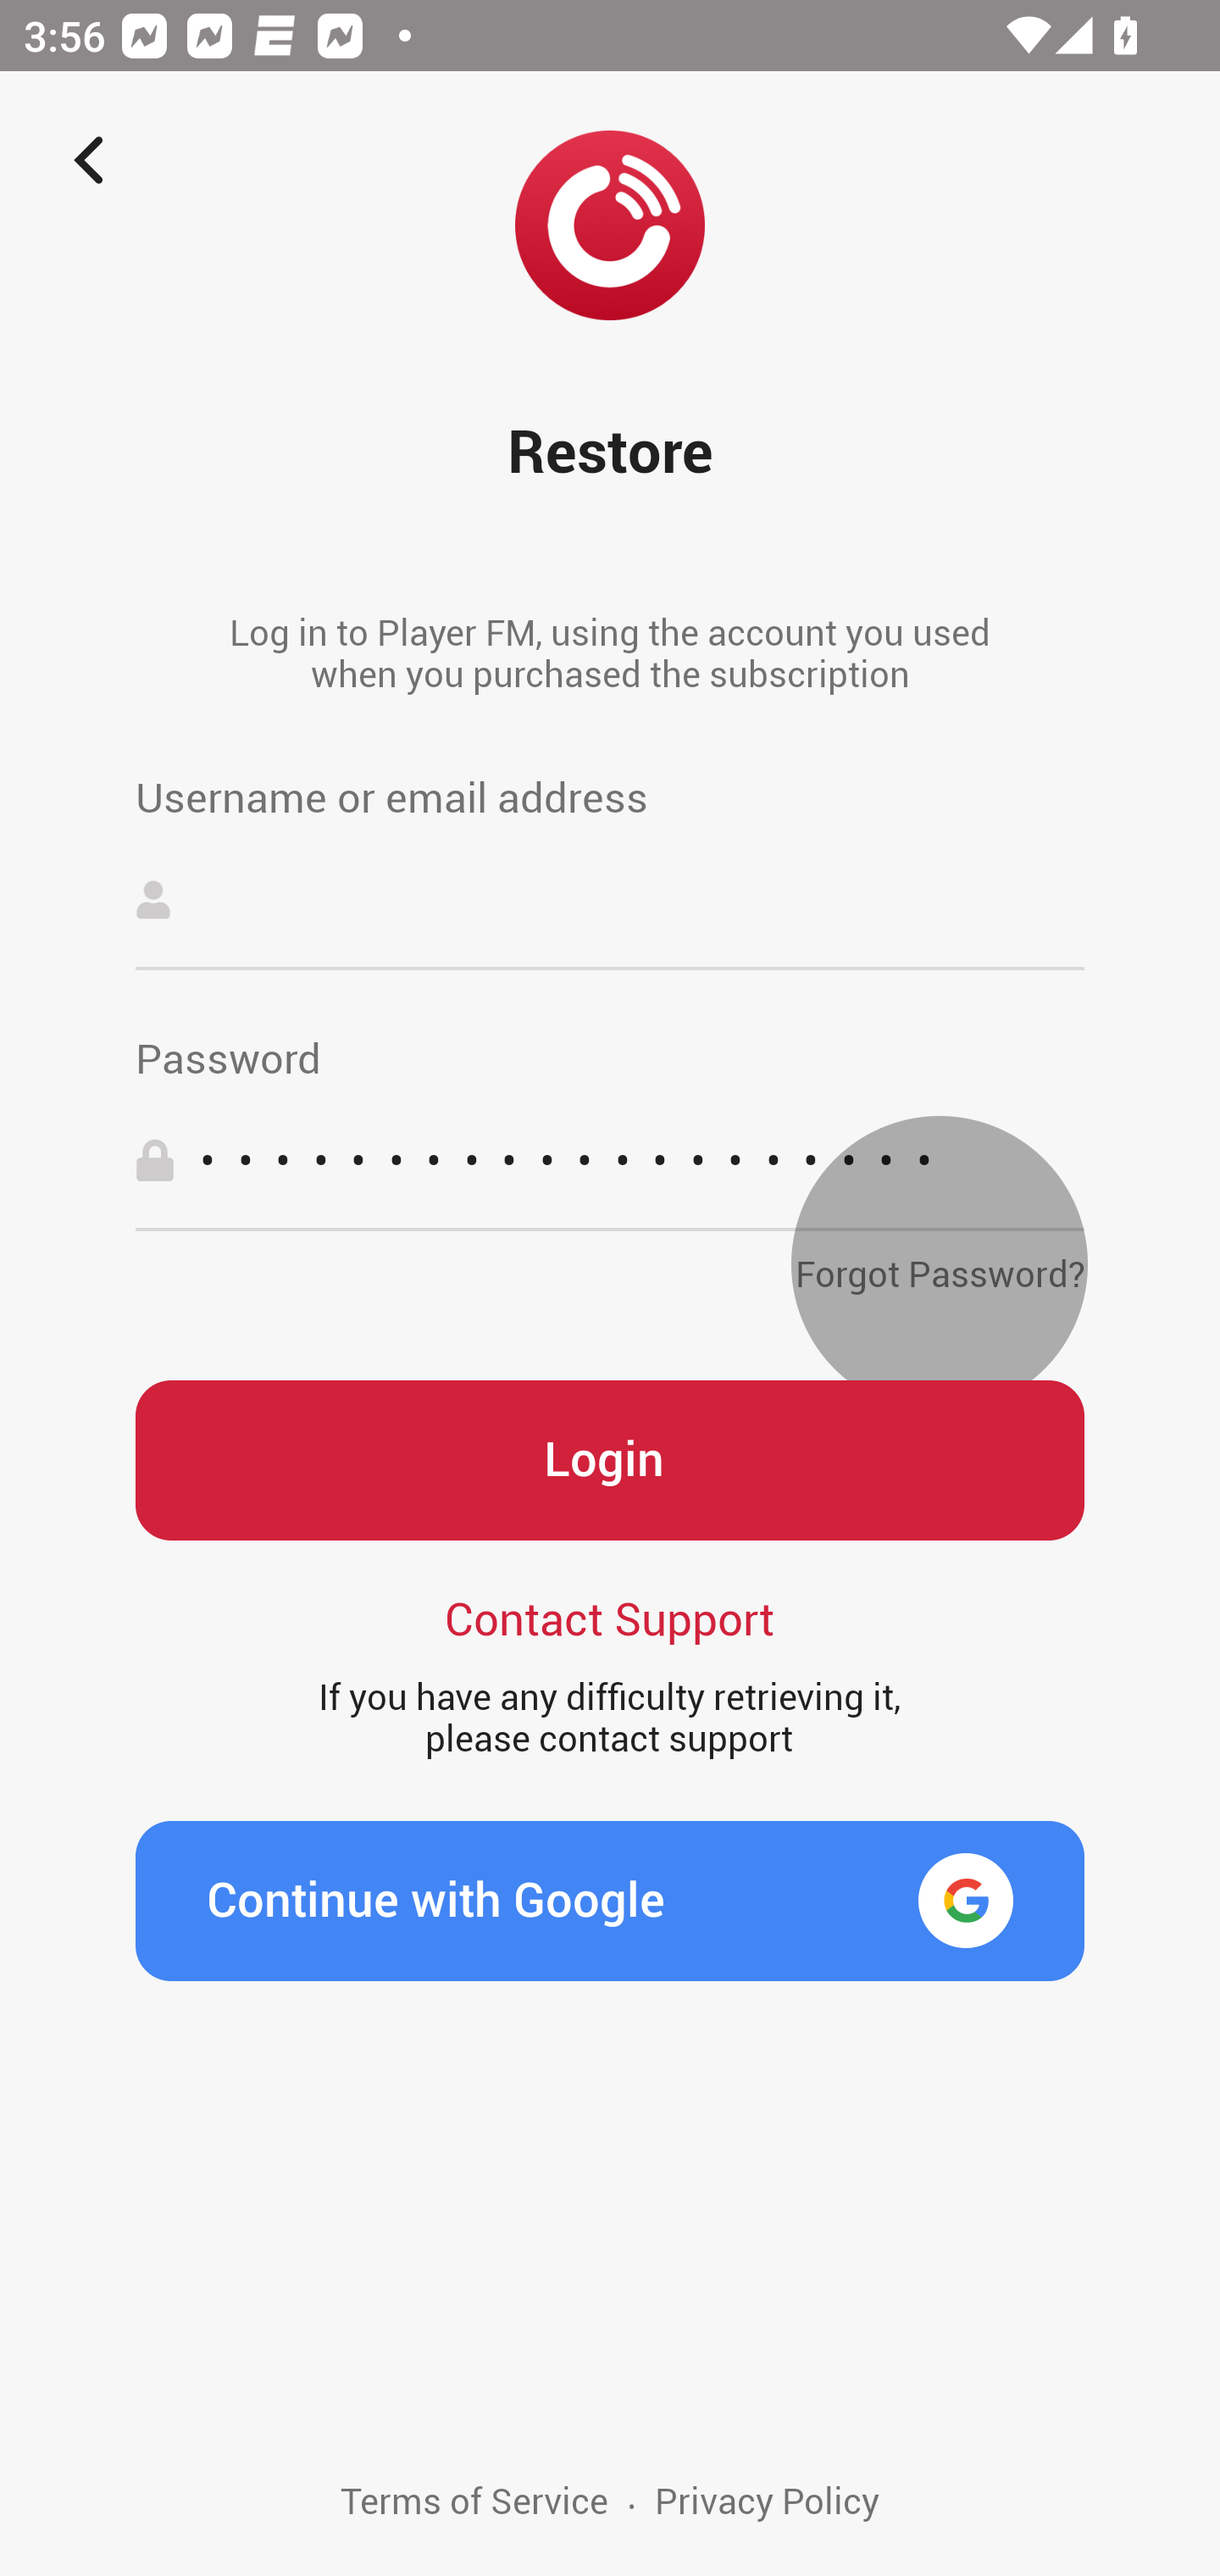 The image size is (1220, 2576). What do you see at coordinates (766, 2529) in the screenshot?
I see `Privacy Policy` at bounding box center [766, 2529].